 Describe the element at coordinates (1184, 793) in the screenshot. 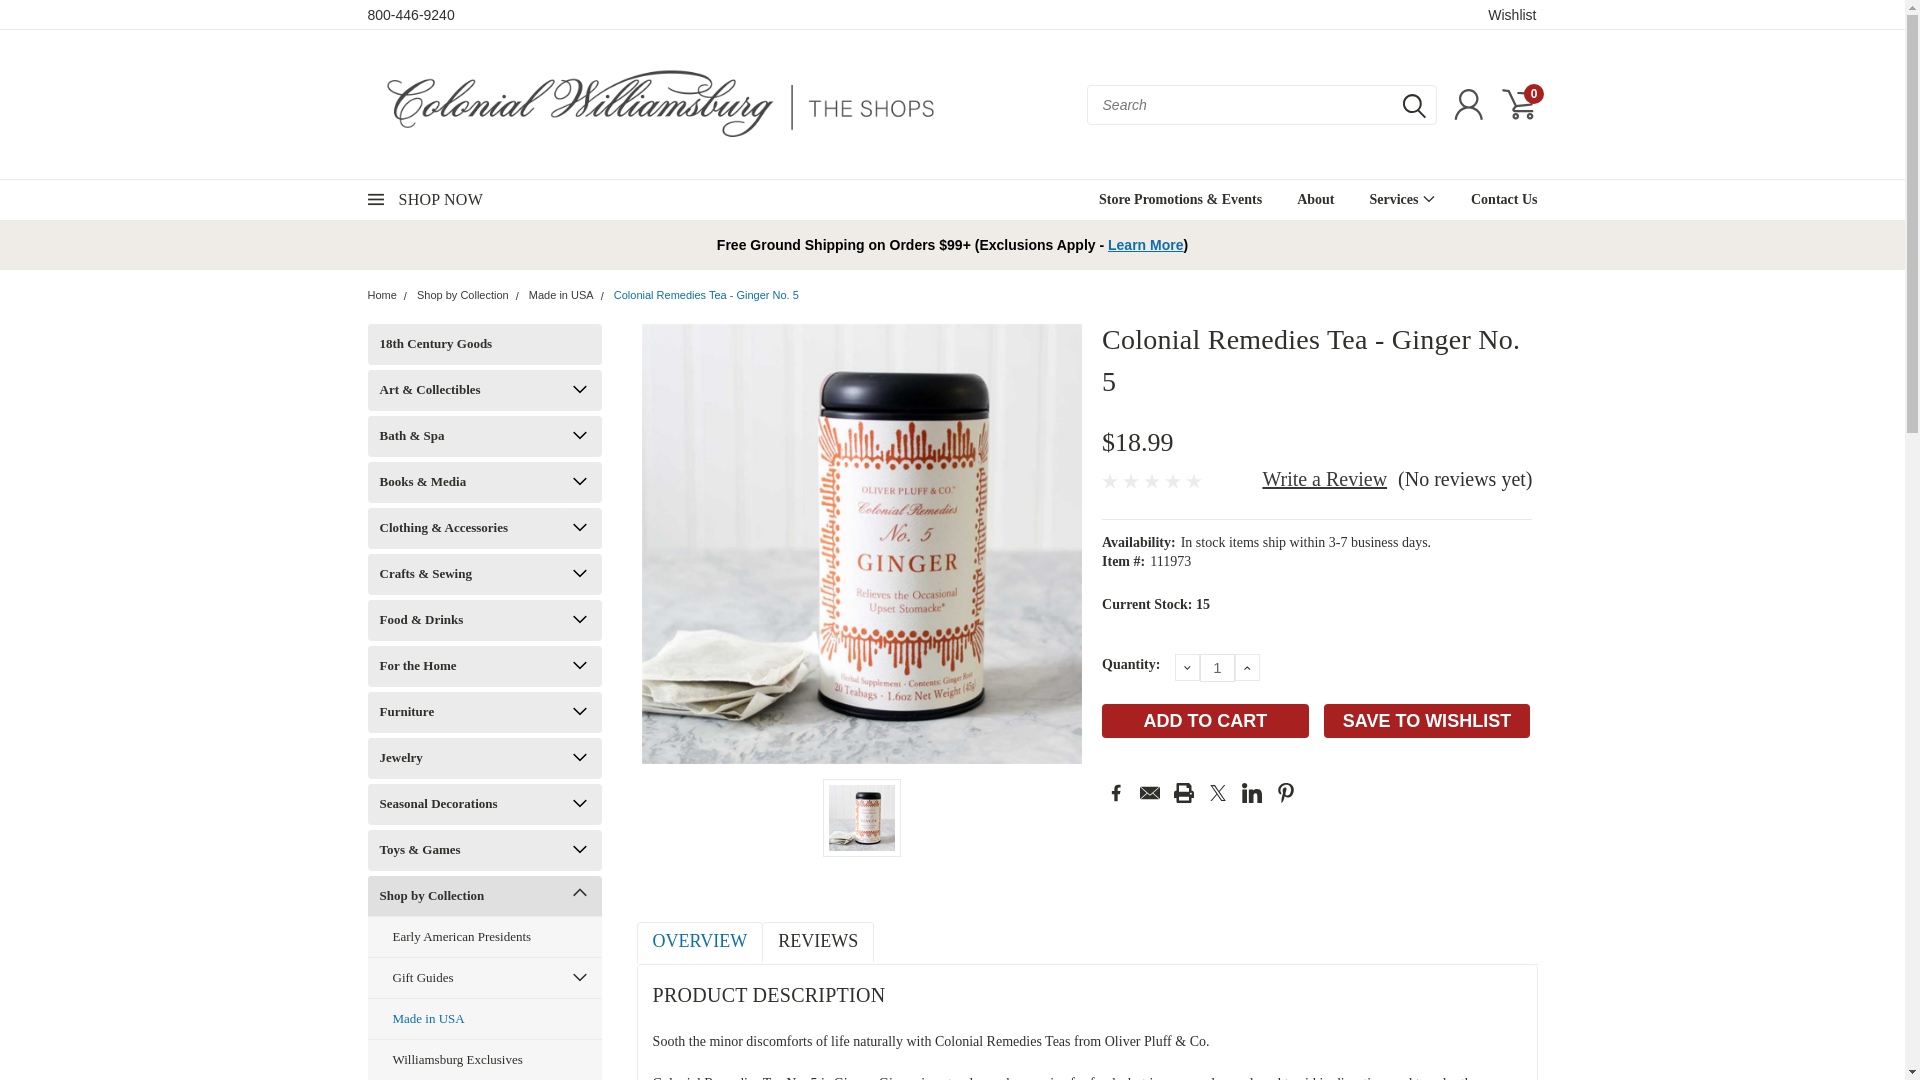

I see `Print` at that location.